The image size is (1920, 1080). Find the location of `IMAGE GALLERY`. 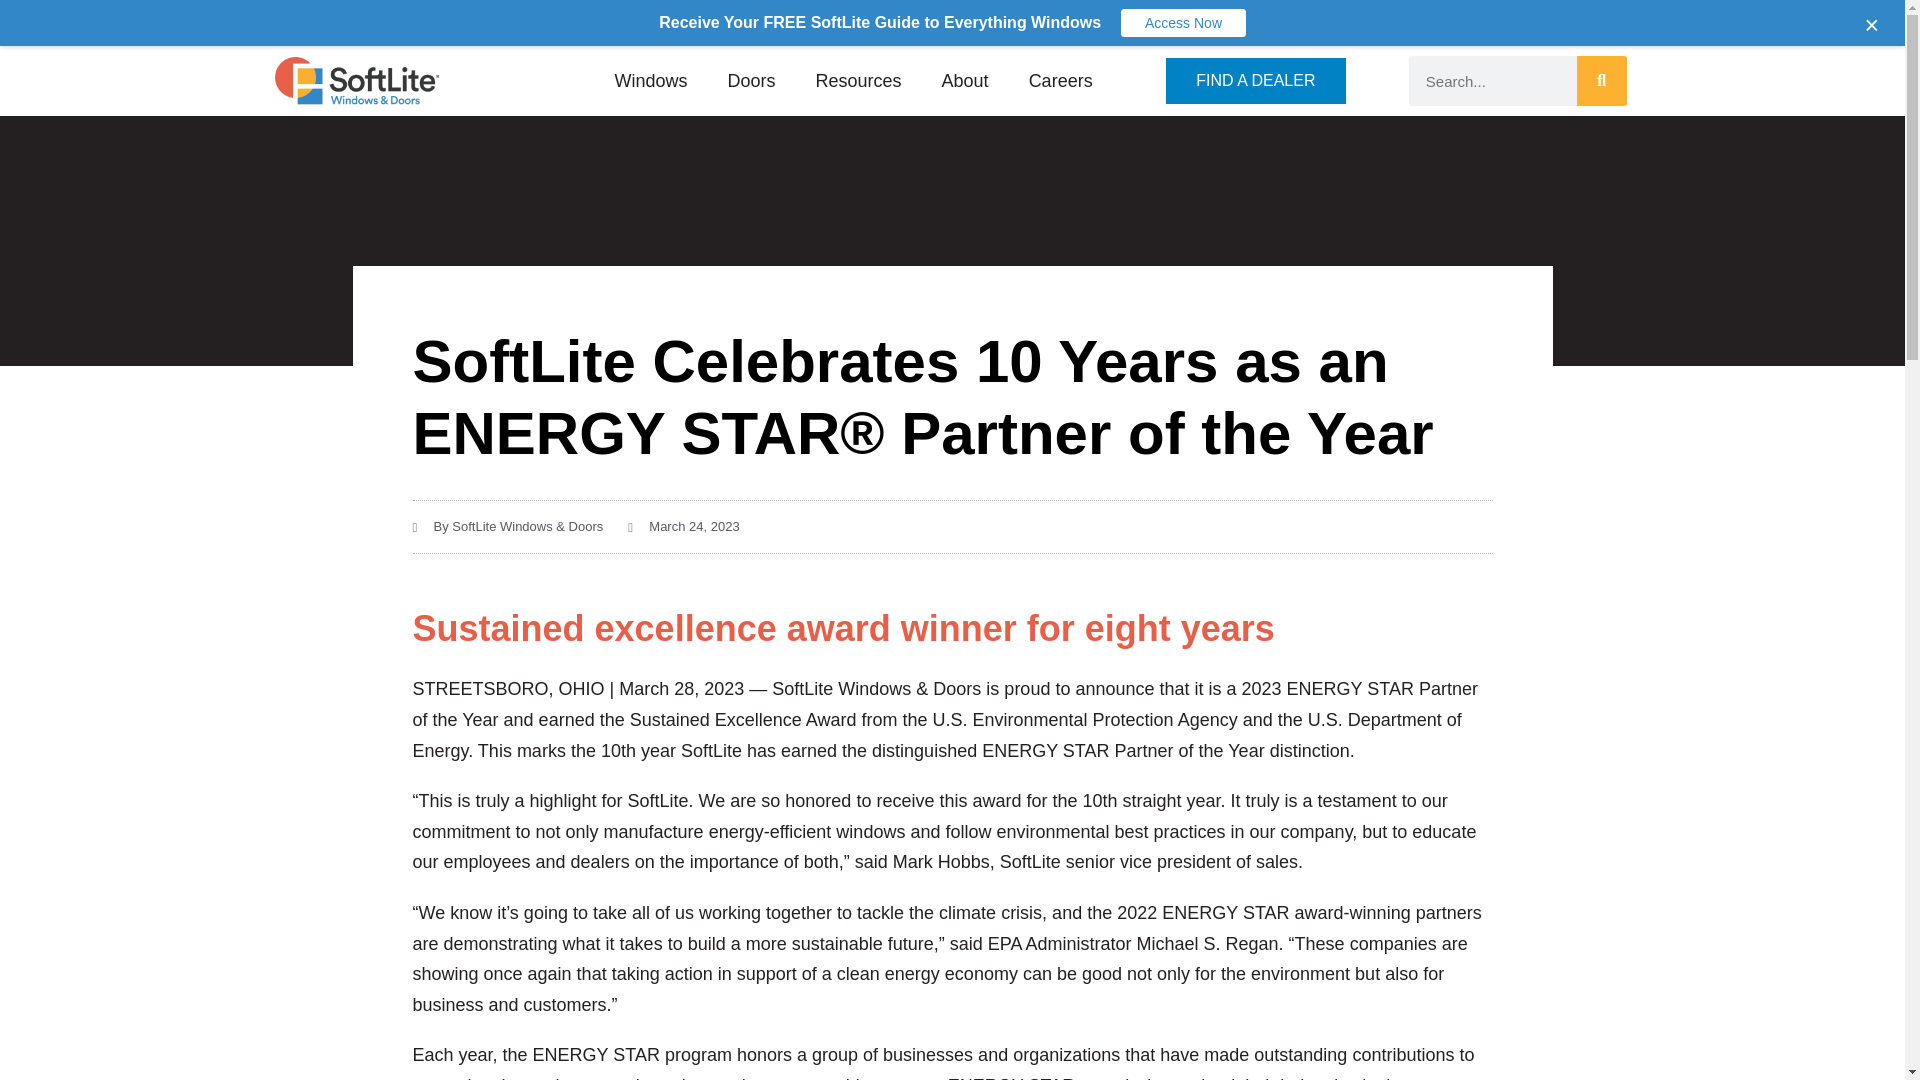

IMAGE GALLERY is located at coordinates (1139, 23).